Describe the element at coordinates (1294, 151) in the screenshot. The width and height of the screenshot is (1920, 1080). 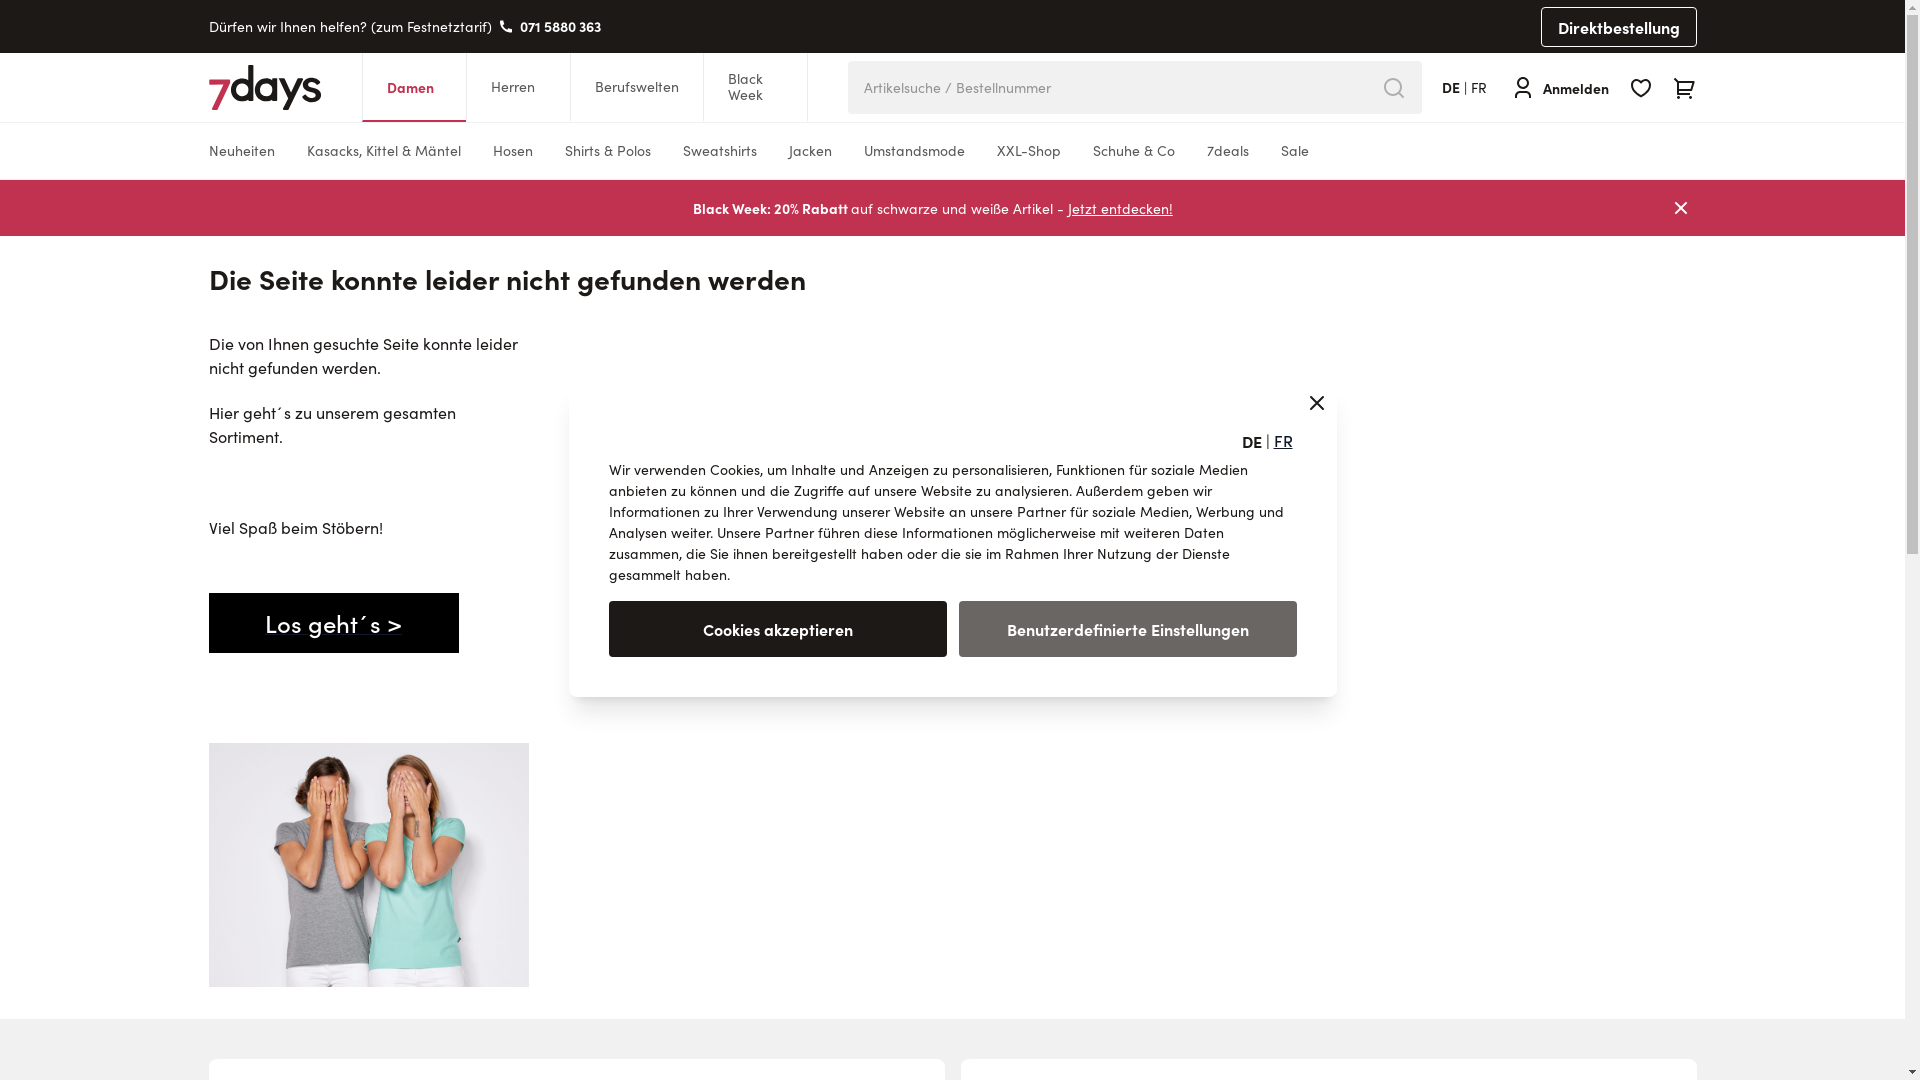
I see `Sale` at that location.